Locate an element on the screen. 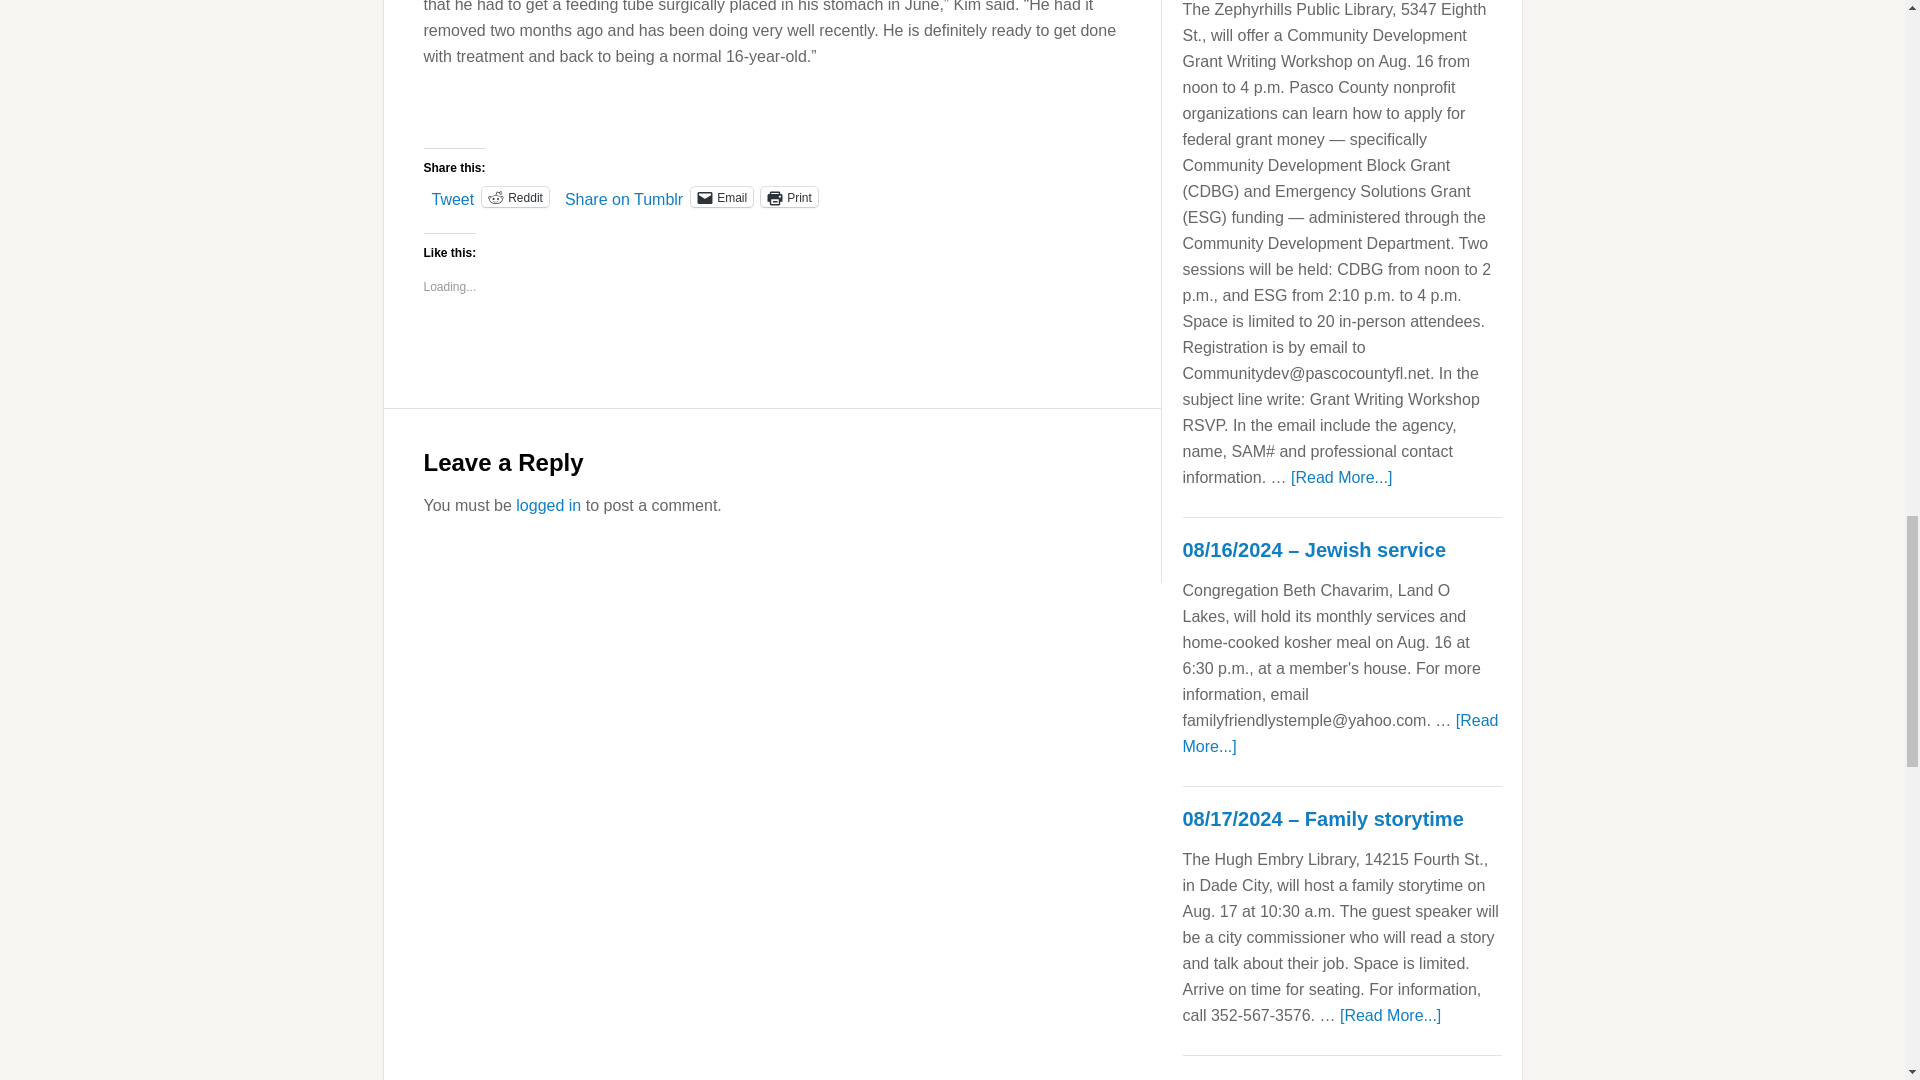 The image size is (1920, 1080). Click to email a link to a friend is located at coordinates (722, 196).